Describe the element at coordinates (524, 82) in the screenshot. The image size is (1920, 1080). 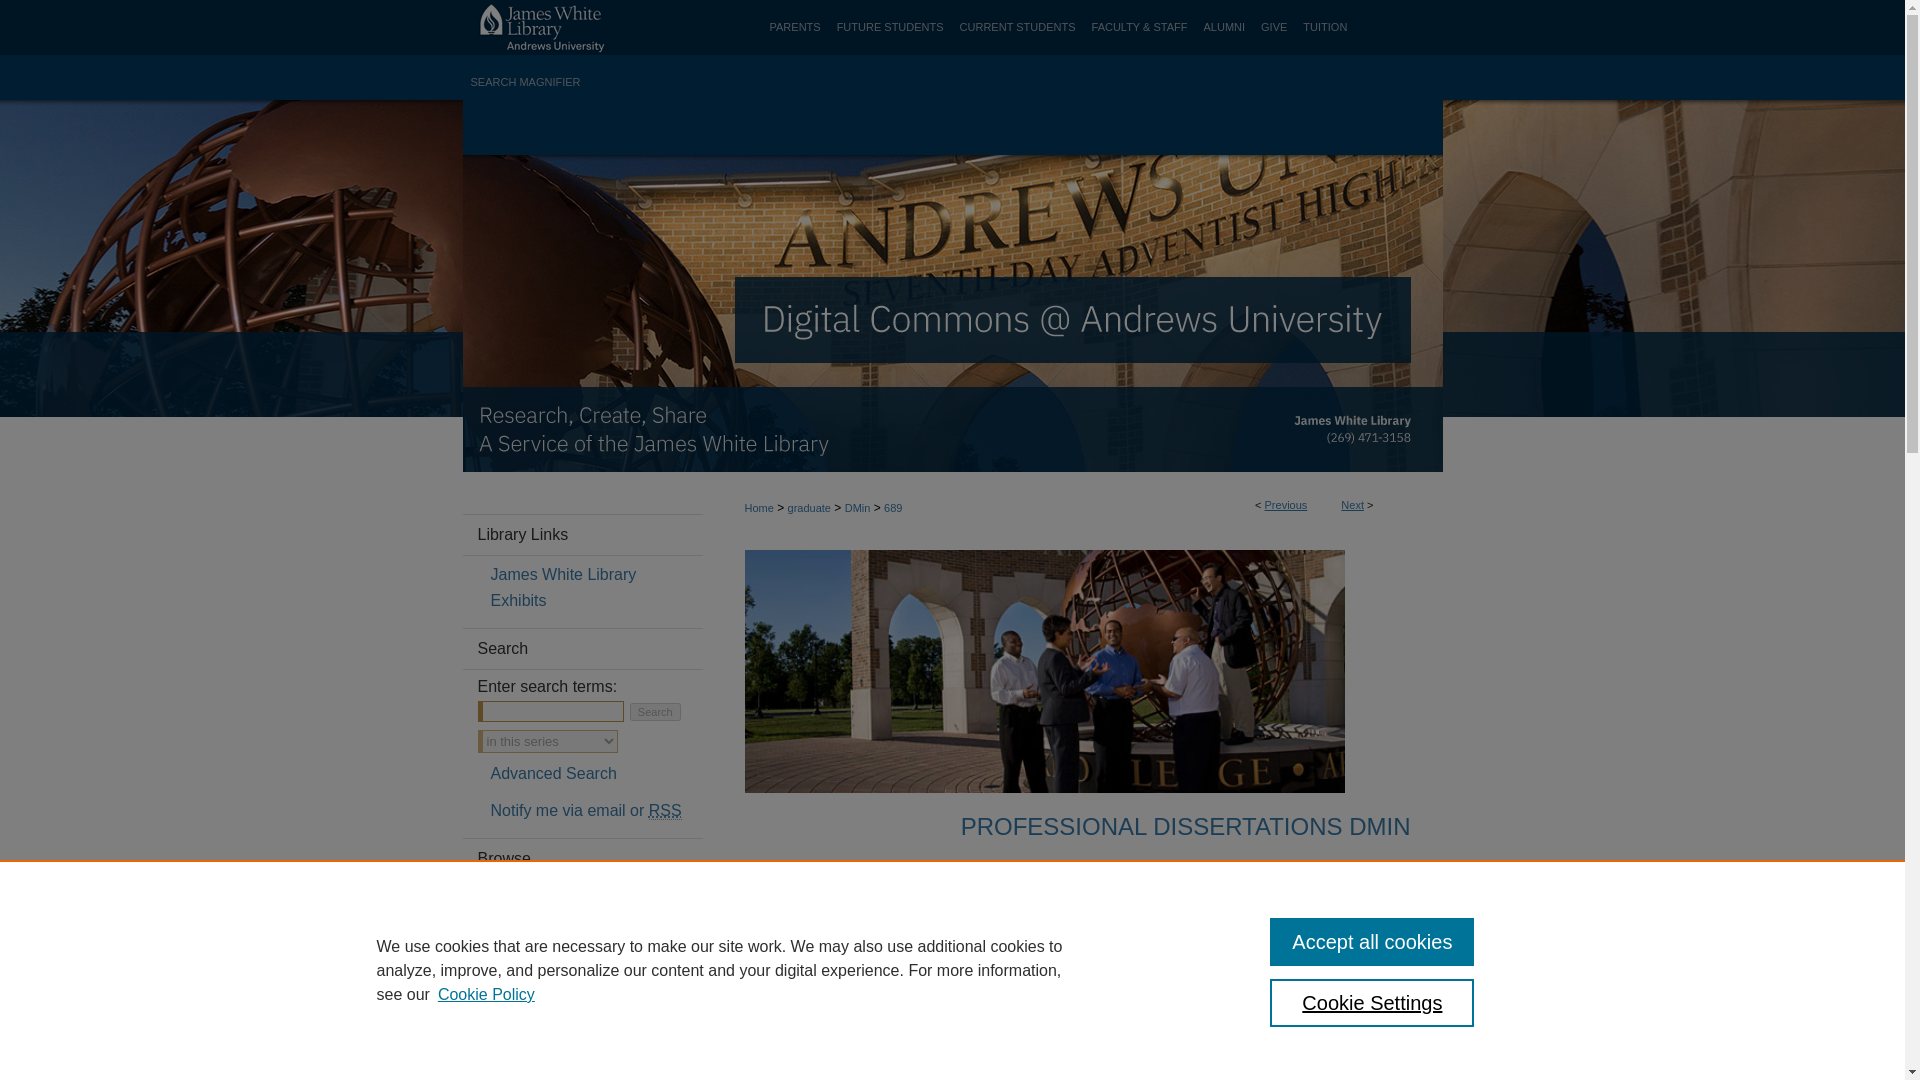
I see `SEARCH MAGNIFIER` at that location.